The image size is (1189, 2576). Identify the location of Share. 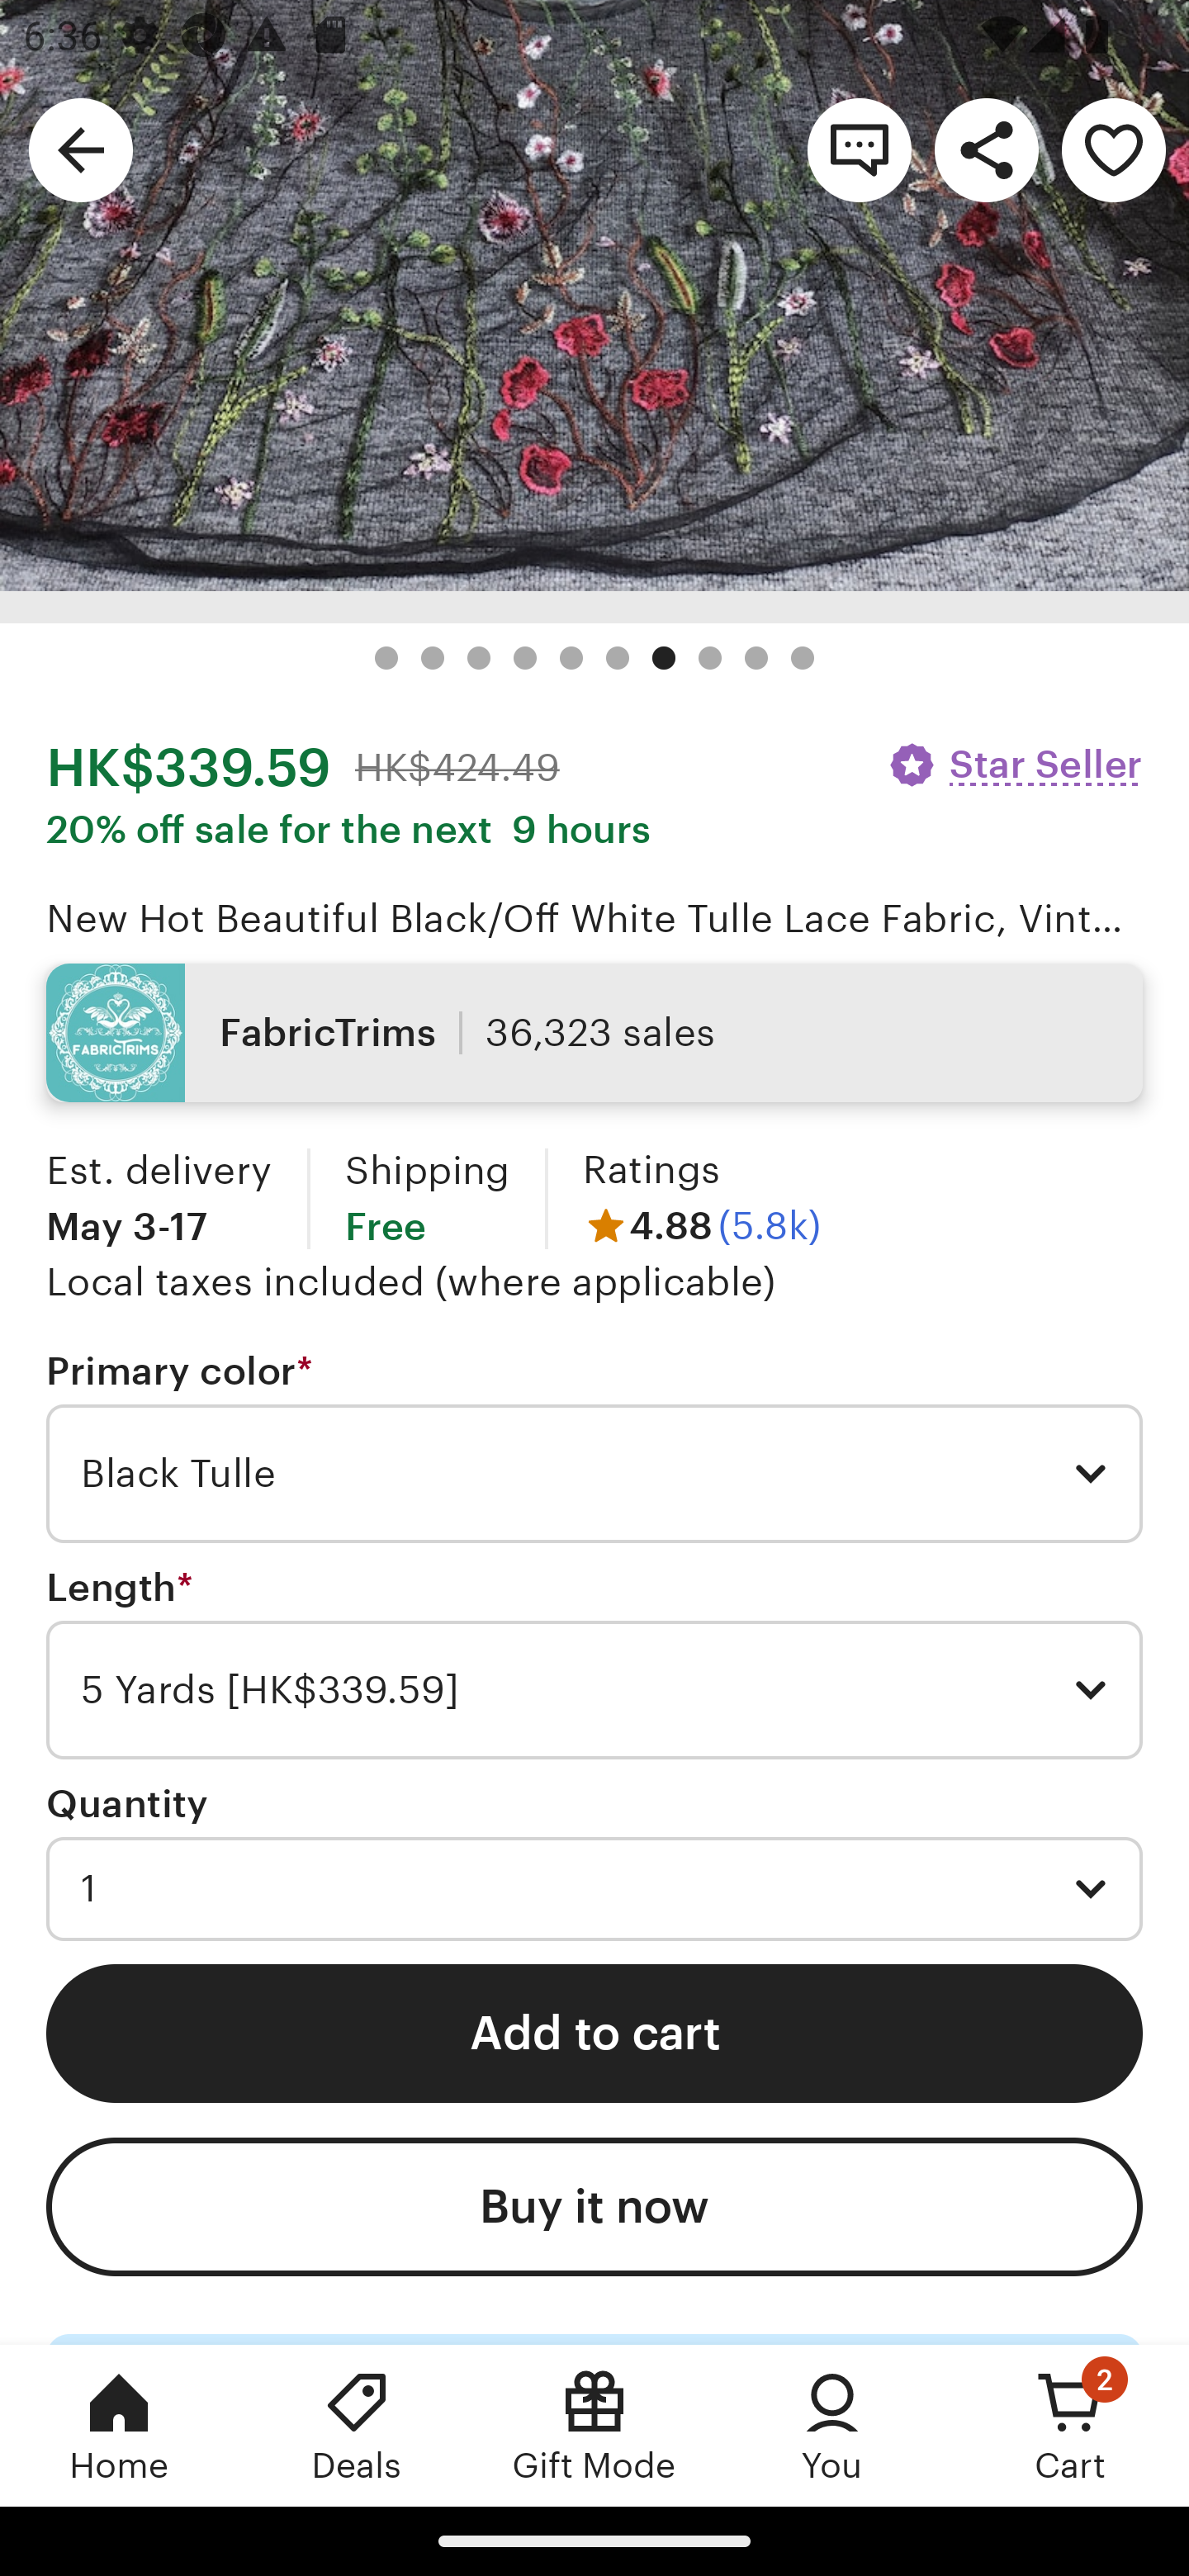
(986, 149).